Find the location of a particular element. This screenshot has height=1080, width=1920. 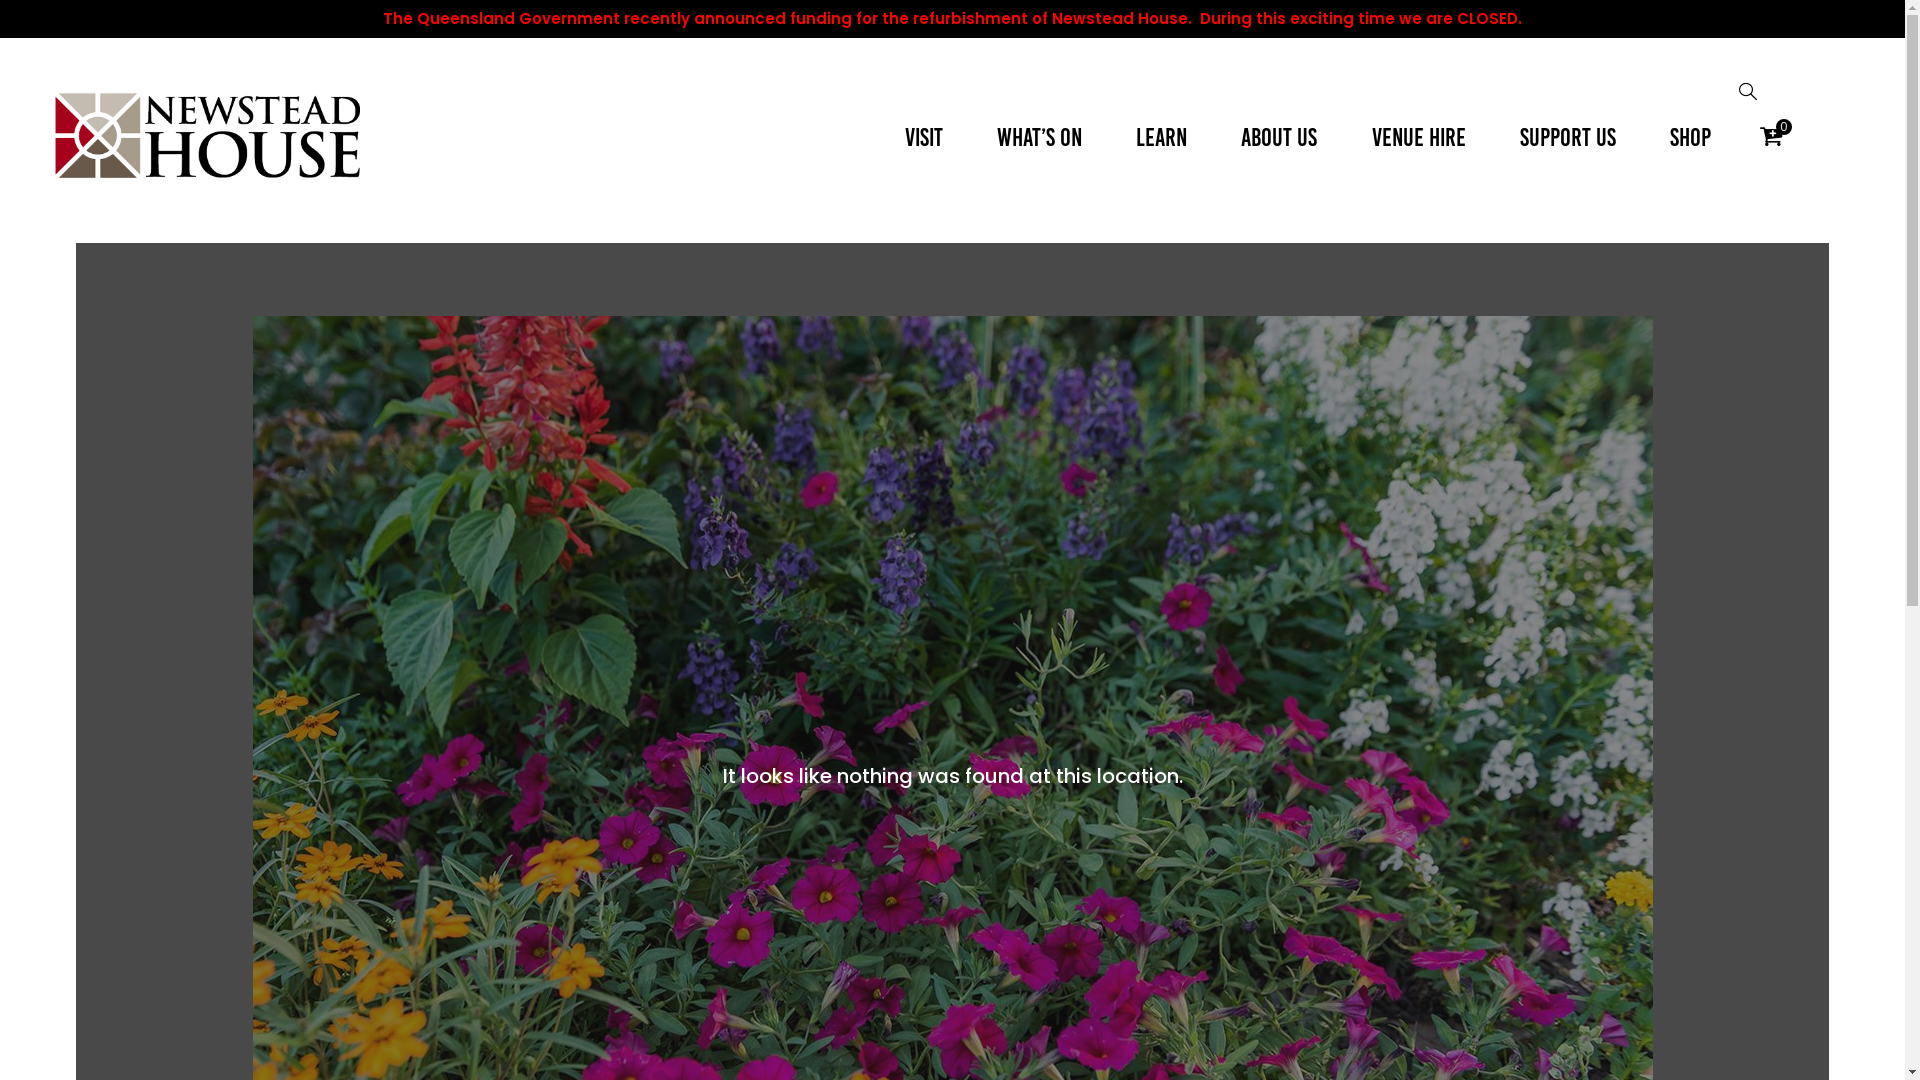

SUPPORT US is located at coordinates (1568, 137).